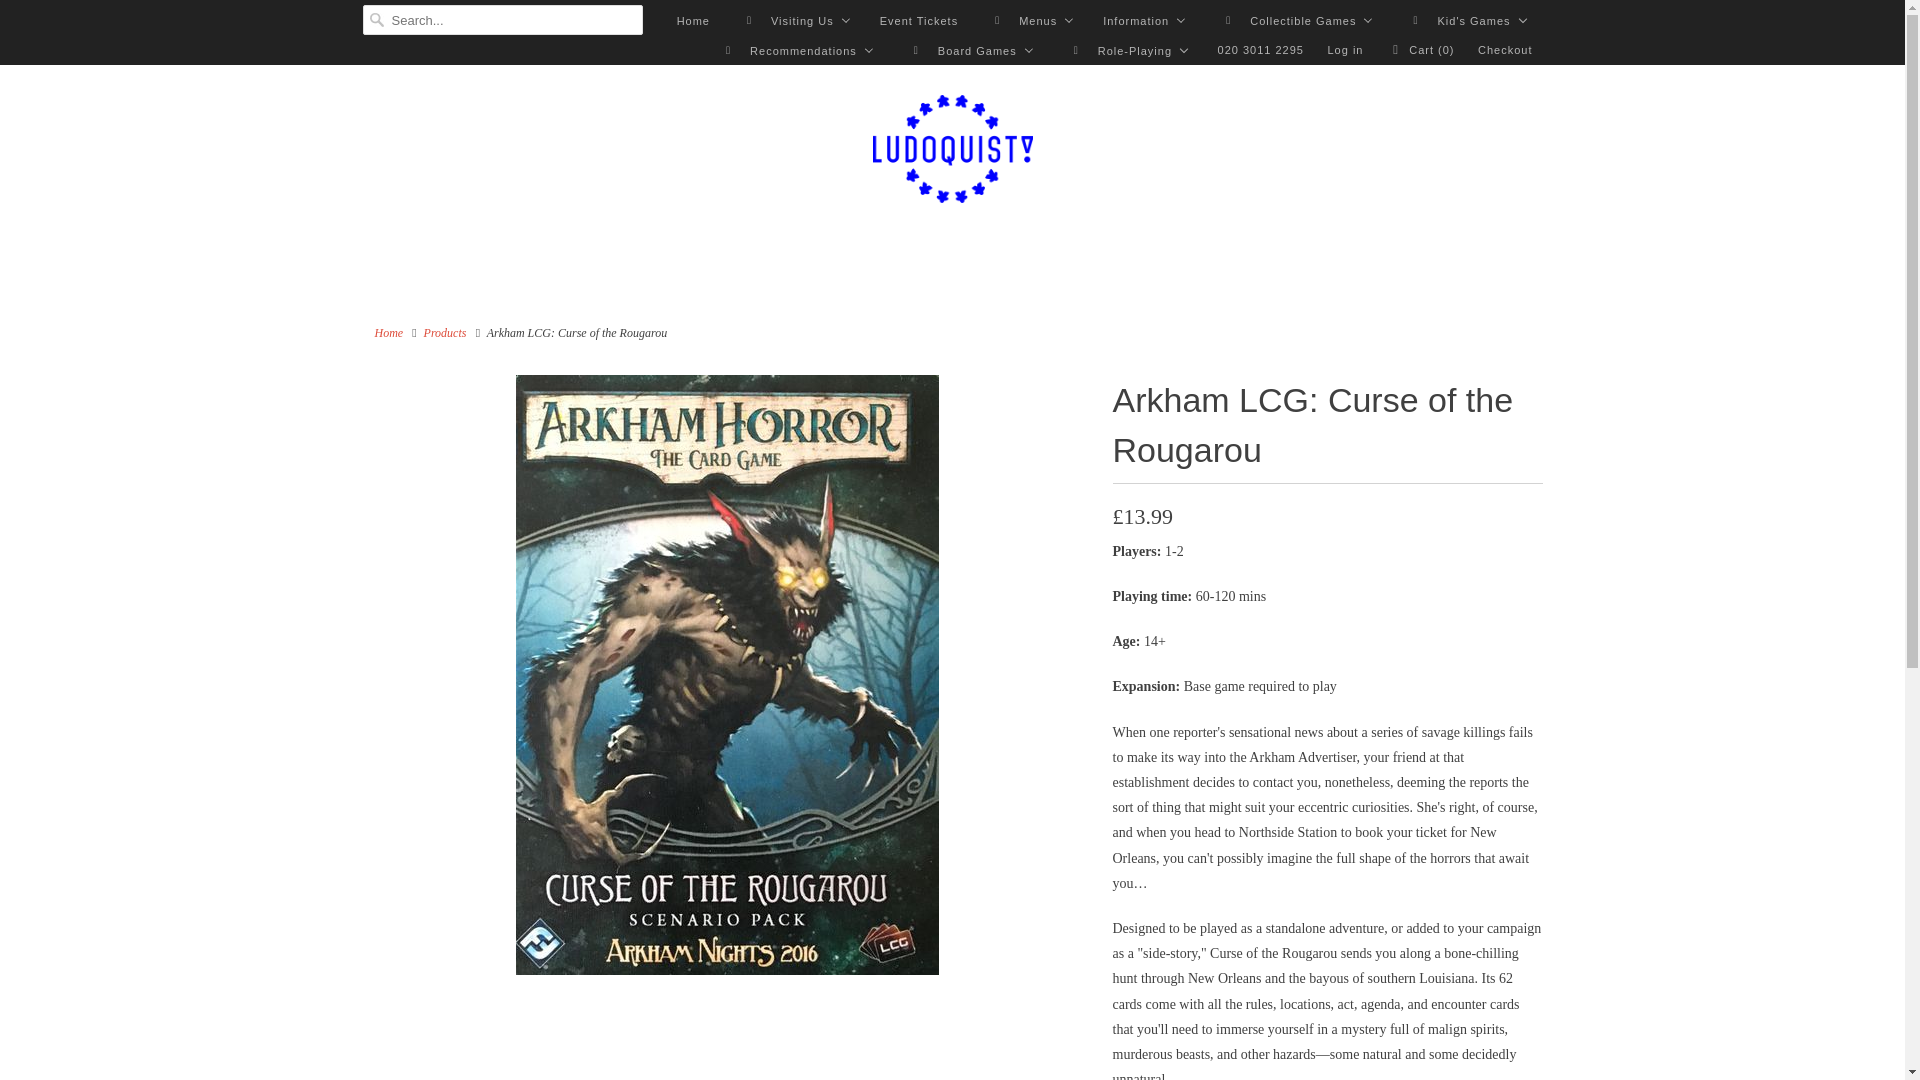 The width and height of the screenshot is (1920, 1080). I want to click on Collectible Games, so click(1294, 20).